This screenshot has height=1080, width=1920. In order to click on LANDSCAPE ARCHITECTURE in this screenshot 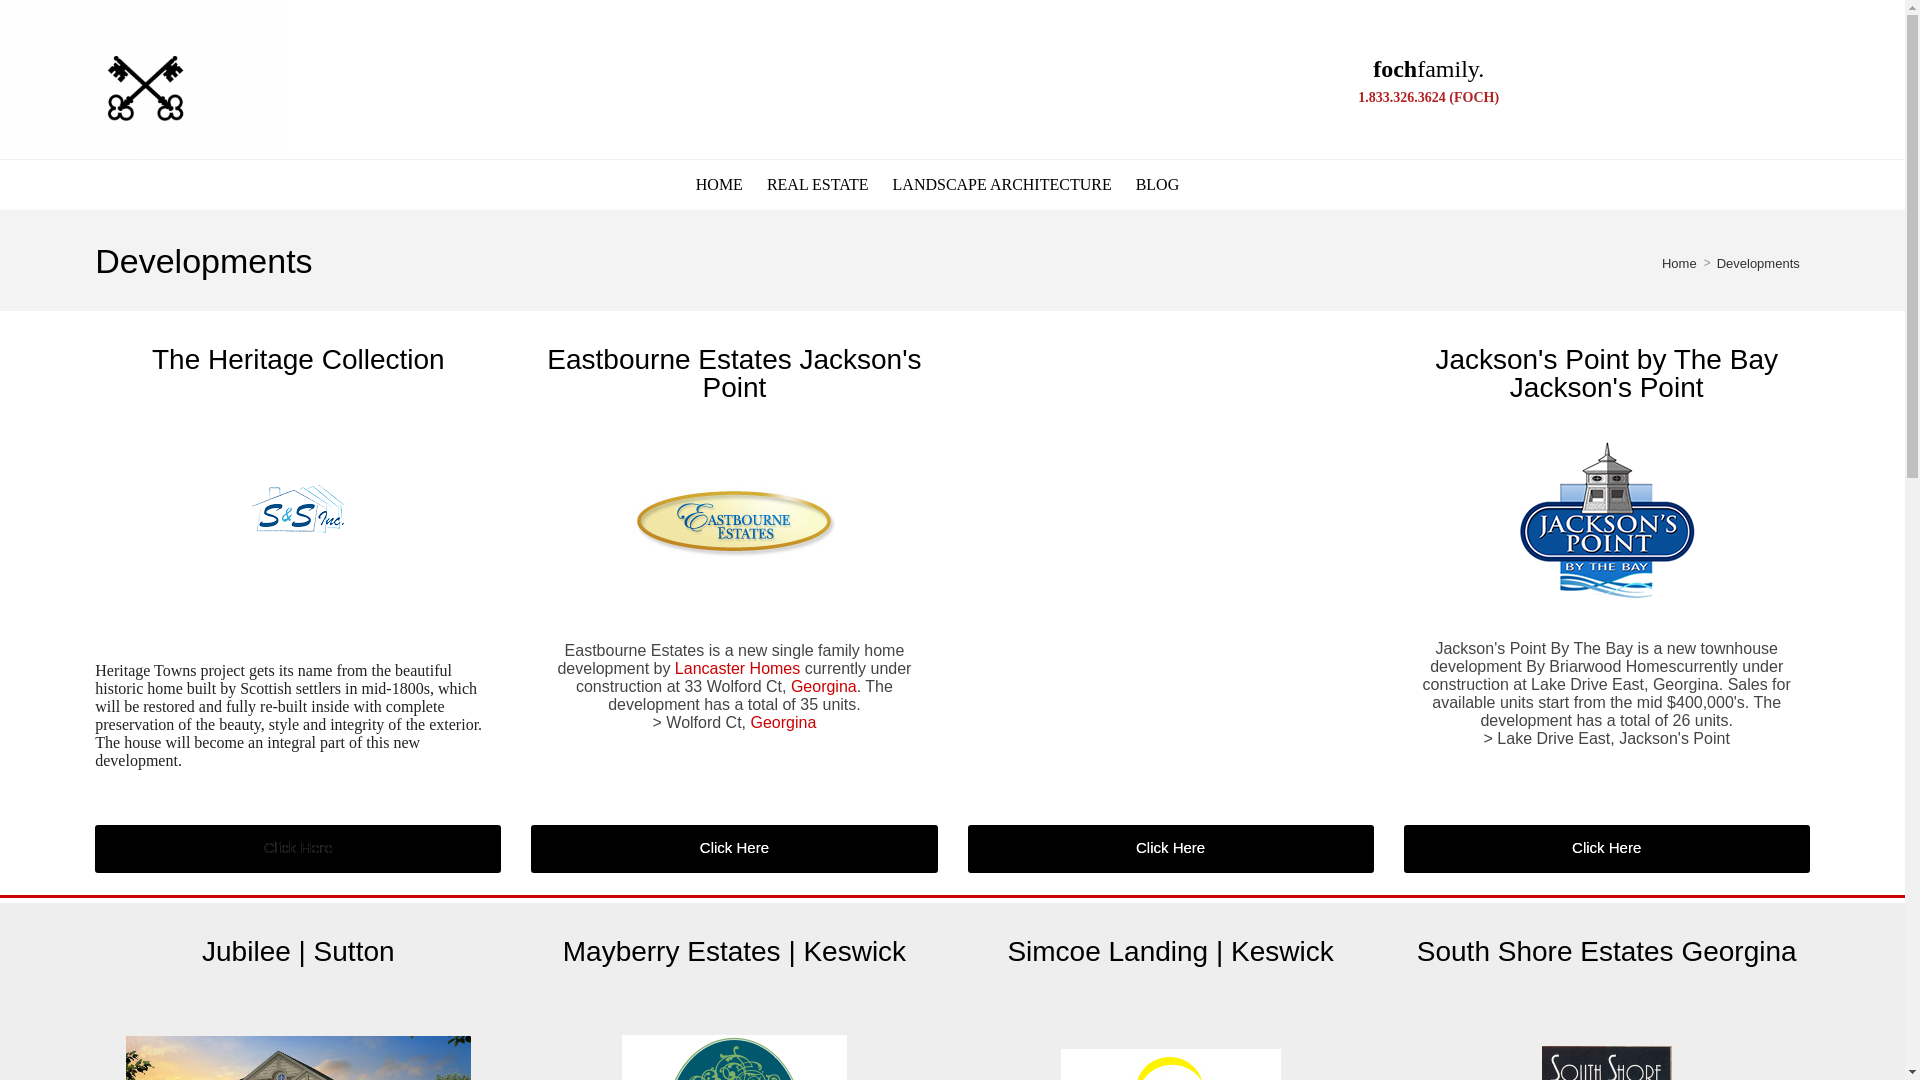, I will do `click(1002, 184)`.